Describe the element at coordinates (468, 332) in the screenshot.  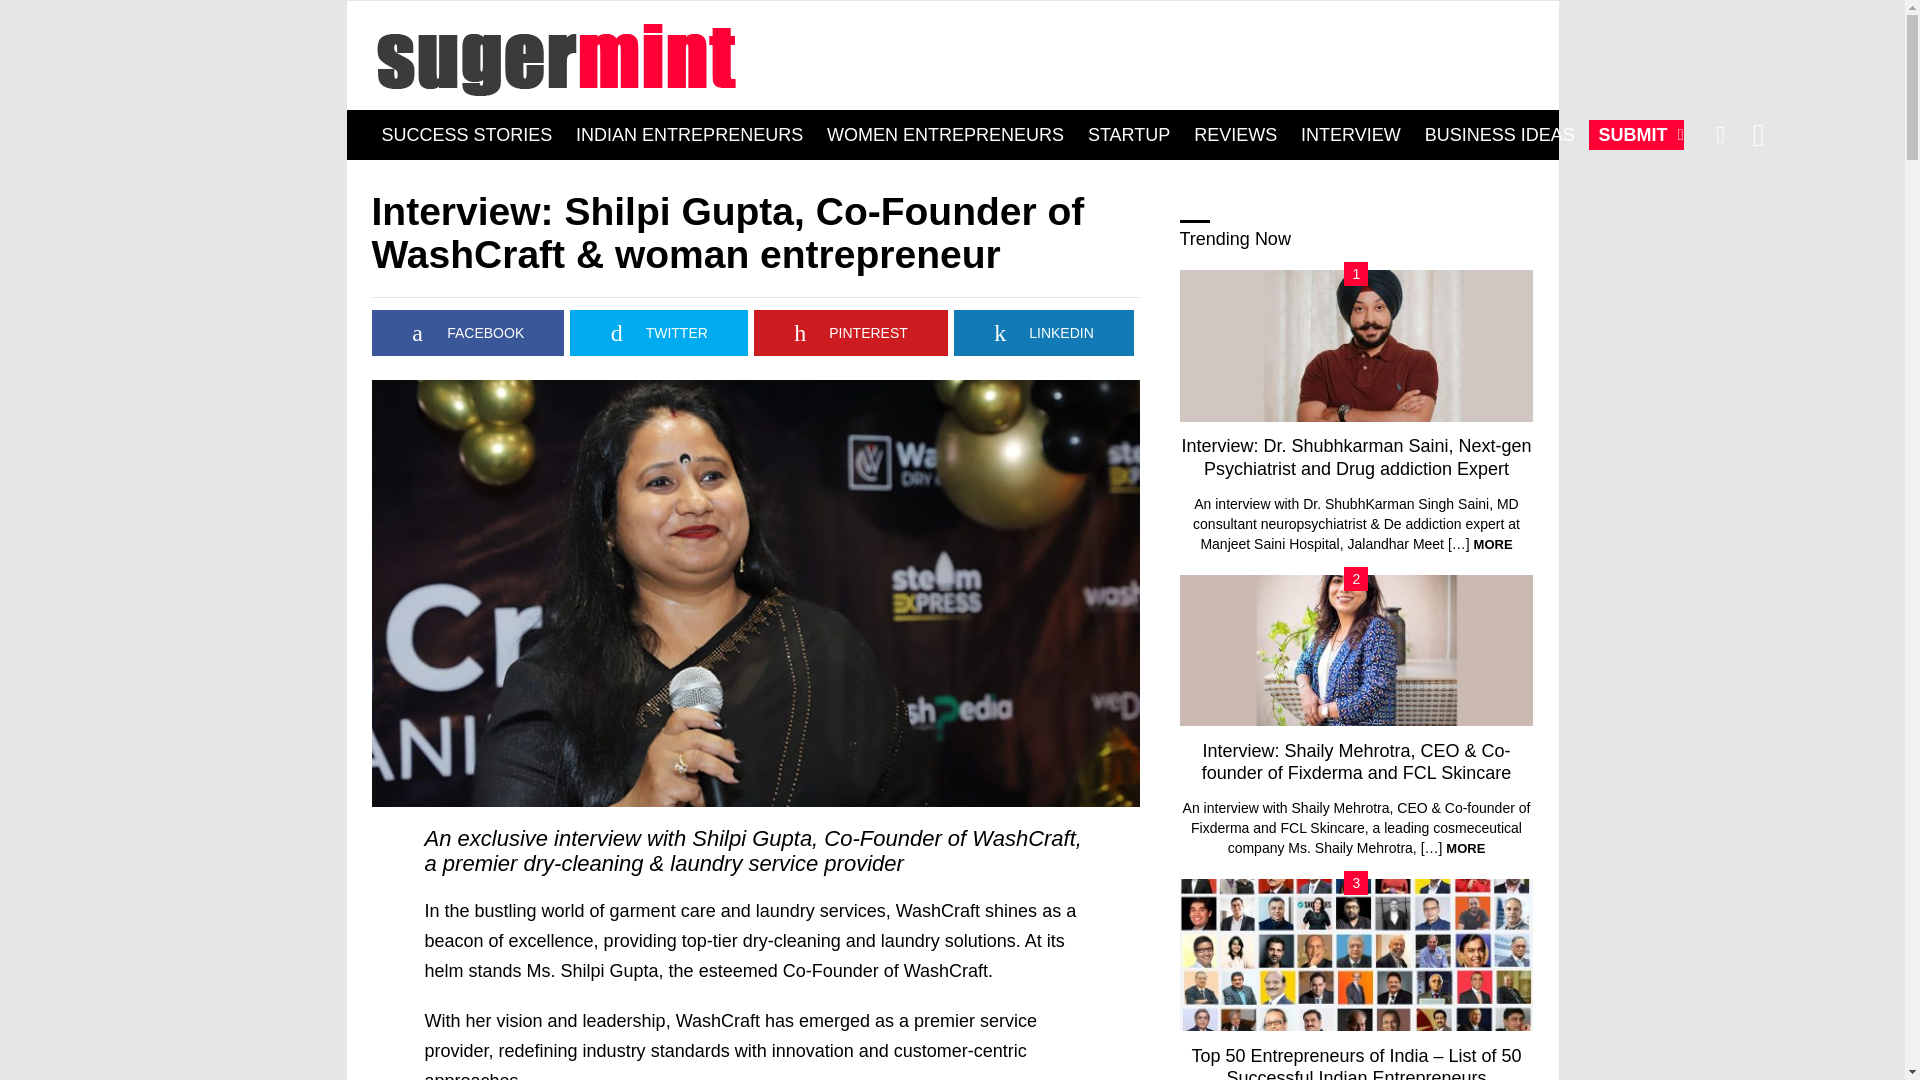
I see `FACEBOOK` at that location.